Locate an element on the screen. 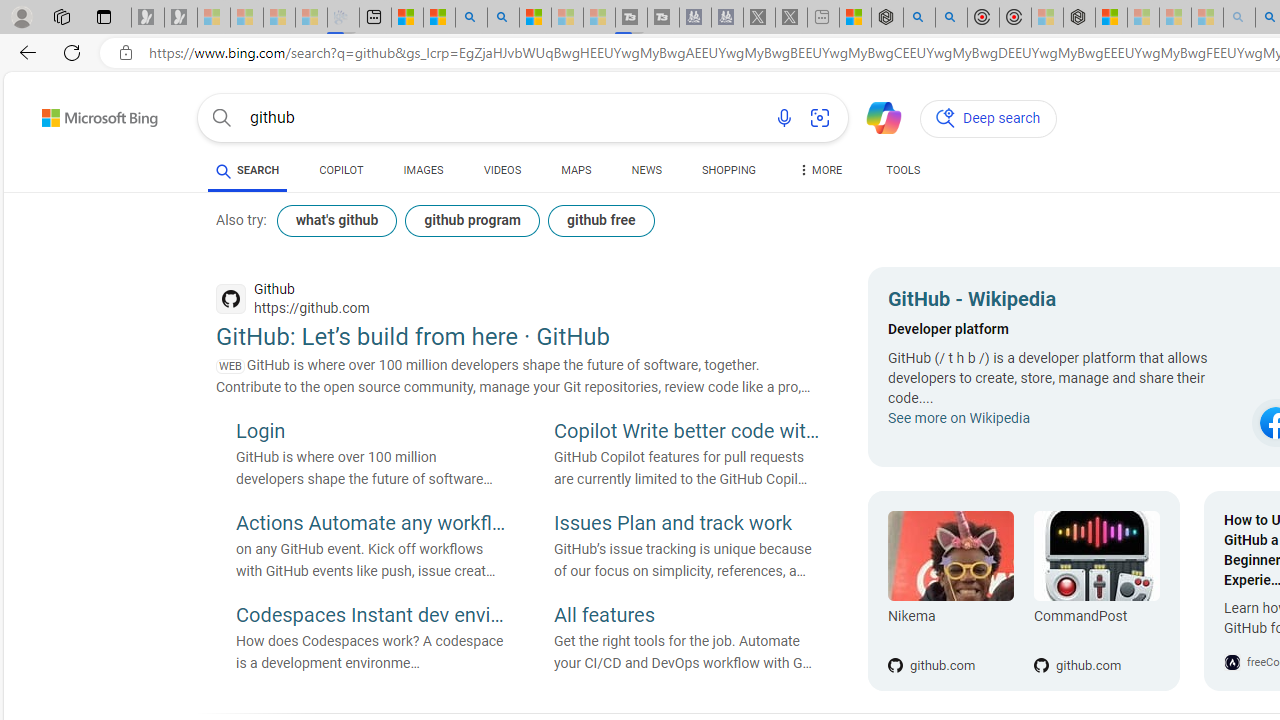 This screenshot has height=720, width=1280. Actions Automate any workflow is located at coordinates (370, 525).